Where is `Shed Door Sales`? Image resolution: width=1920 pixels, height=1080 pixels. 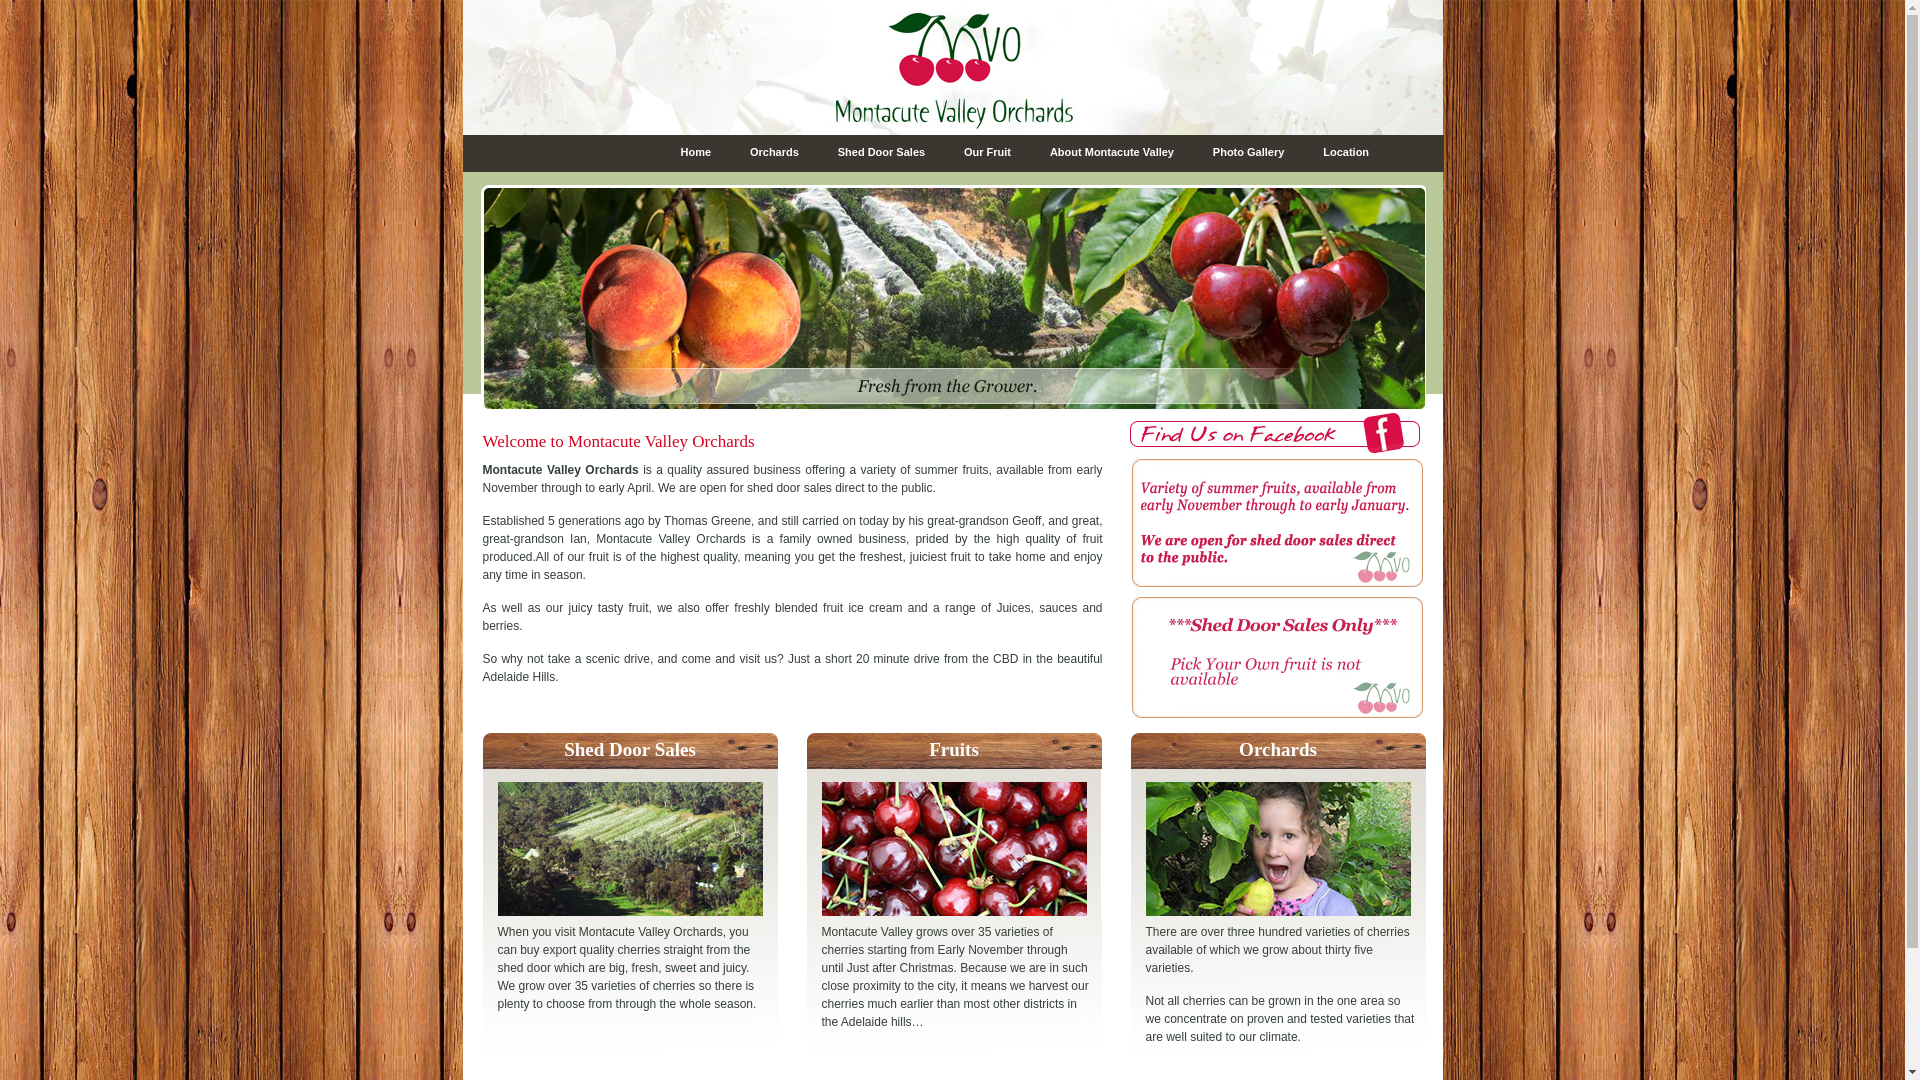 Shed Door Sales is located at coordinates (630, 750).